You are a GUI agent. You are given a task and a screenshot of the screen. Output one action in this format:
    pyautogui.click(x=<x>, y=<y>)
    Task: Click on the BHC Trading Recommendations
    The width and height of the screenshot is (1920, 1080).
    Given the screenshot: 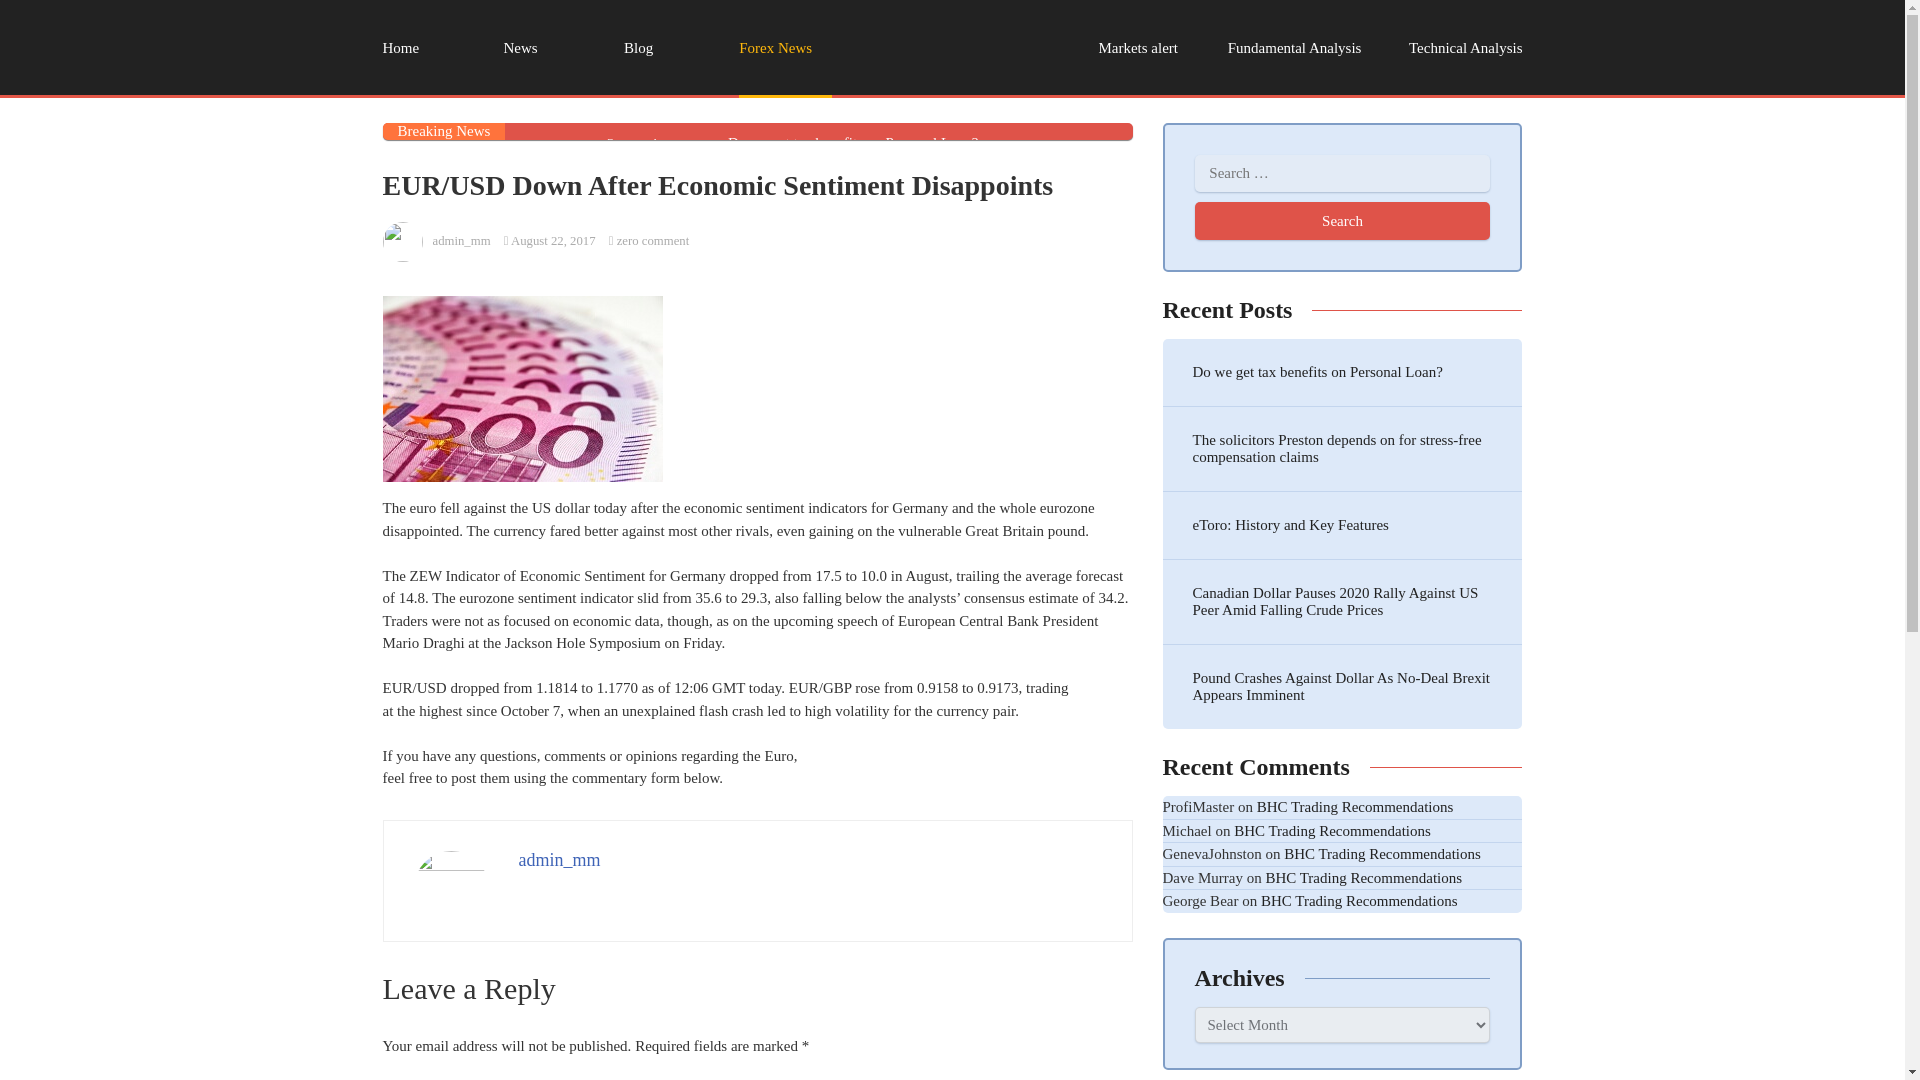 What is the action you would take?
    pyautogui.click(x=1332, y=830)
    